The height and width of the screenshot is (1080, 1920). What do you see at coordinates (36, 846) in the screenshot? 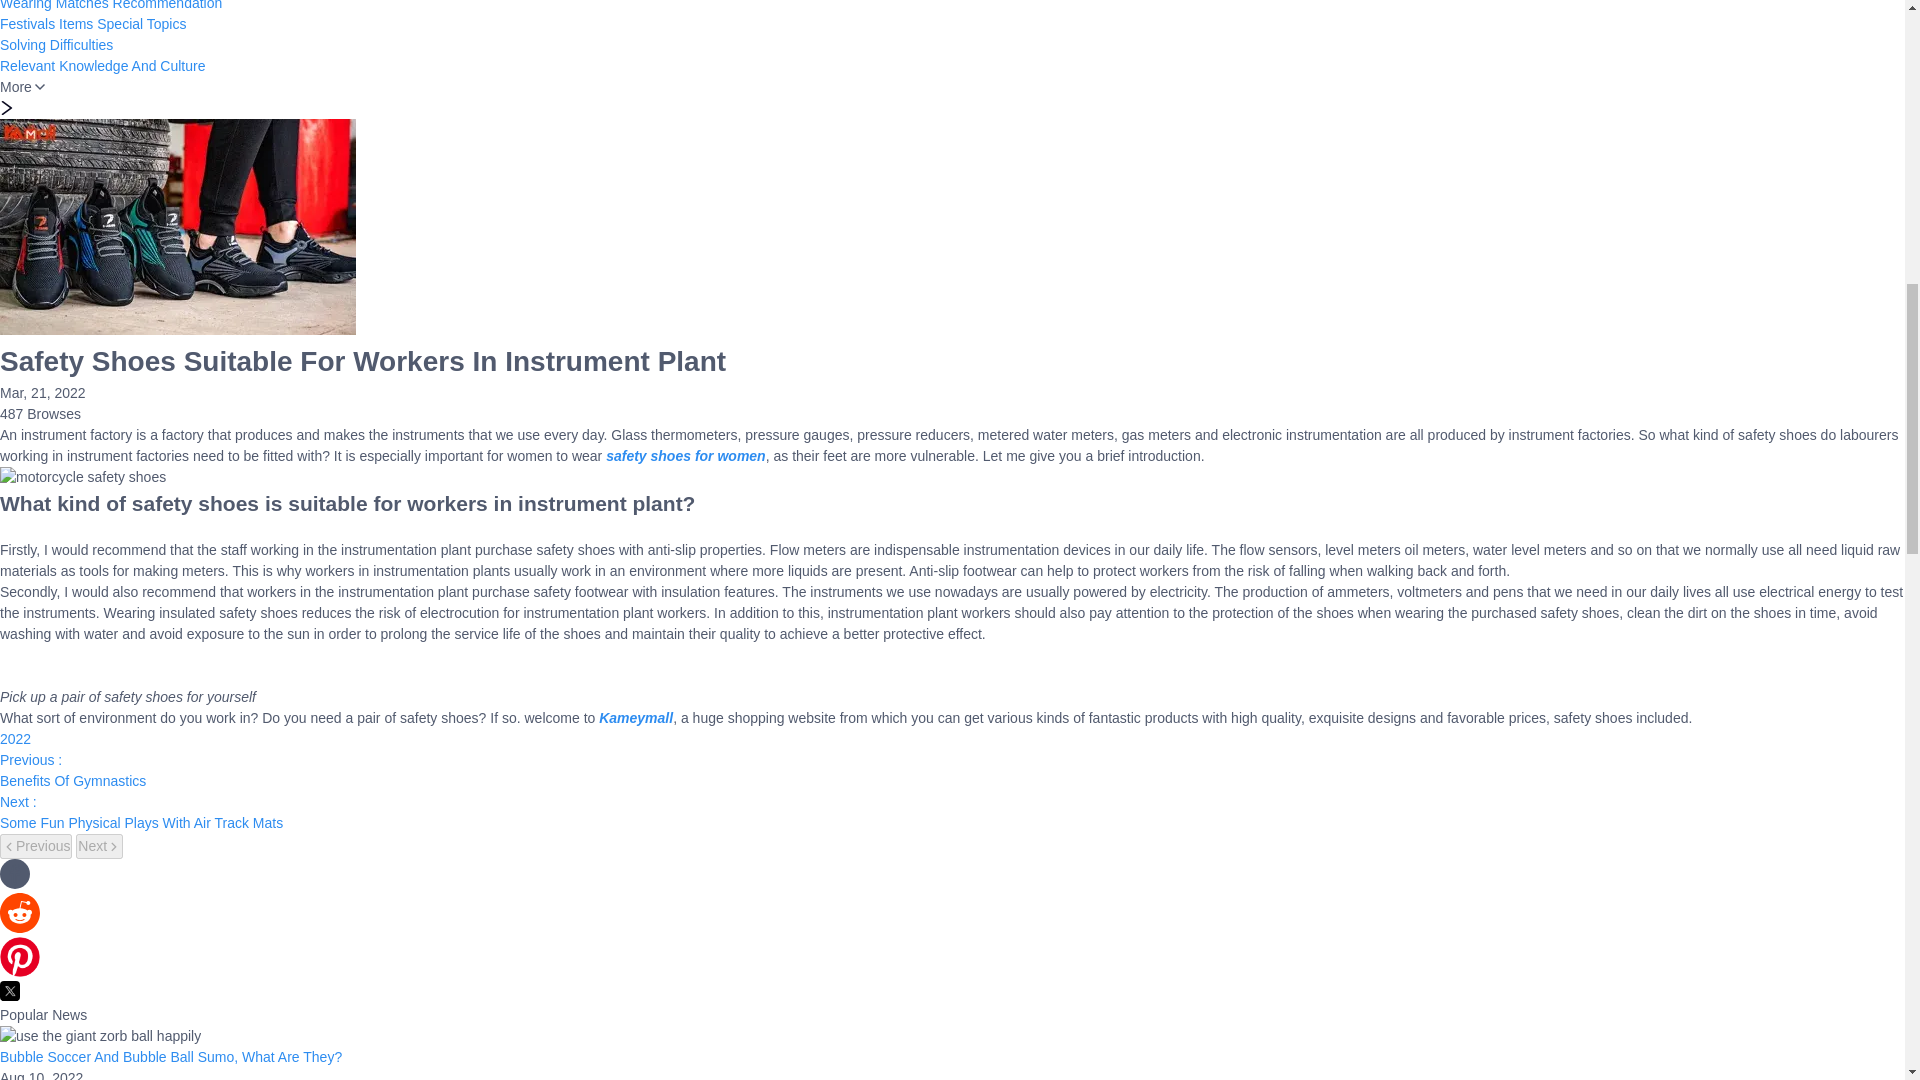
I see `Previous` at bounding box center [36, 846].